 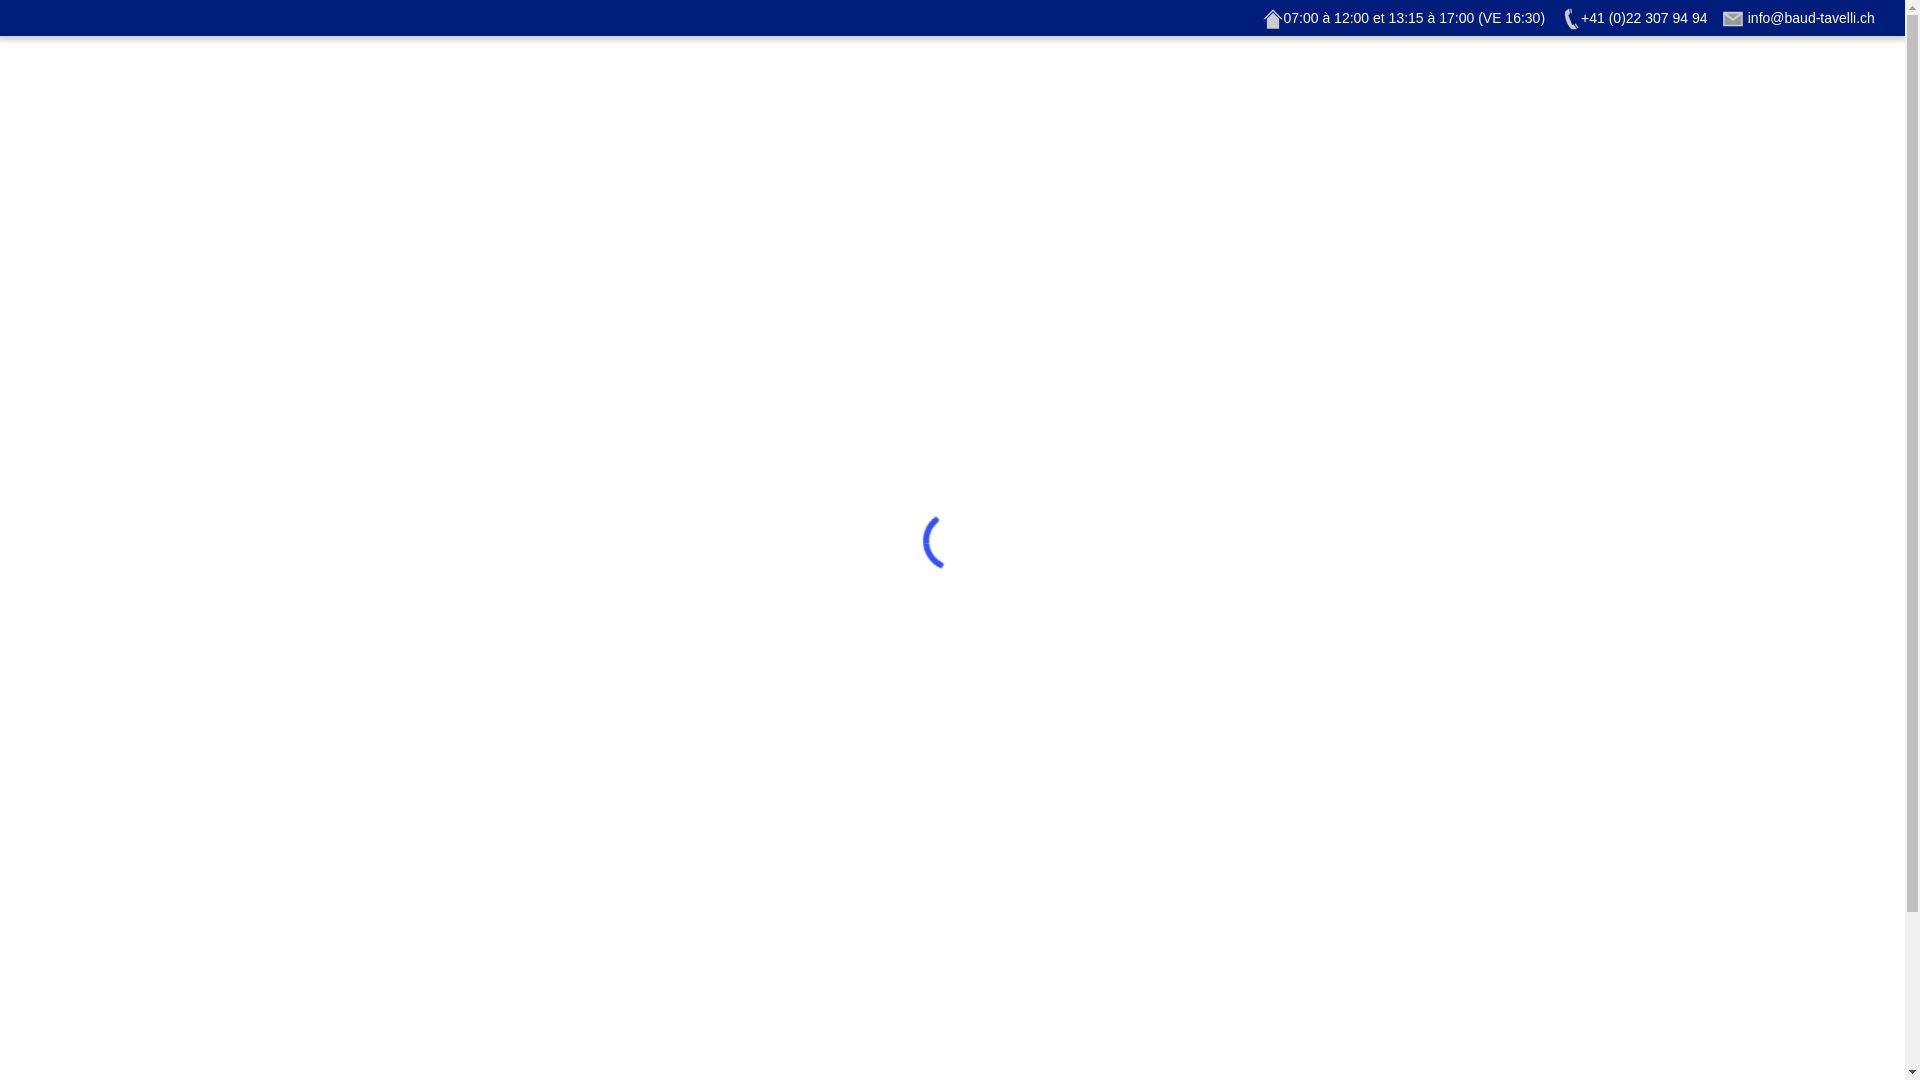 I want to click on Accueil, so click(x=676, y=88).